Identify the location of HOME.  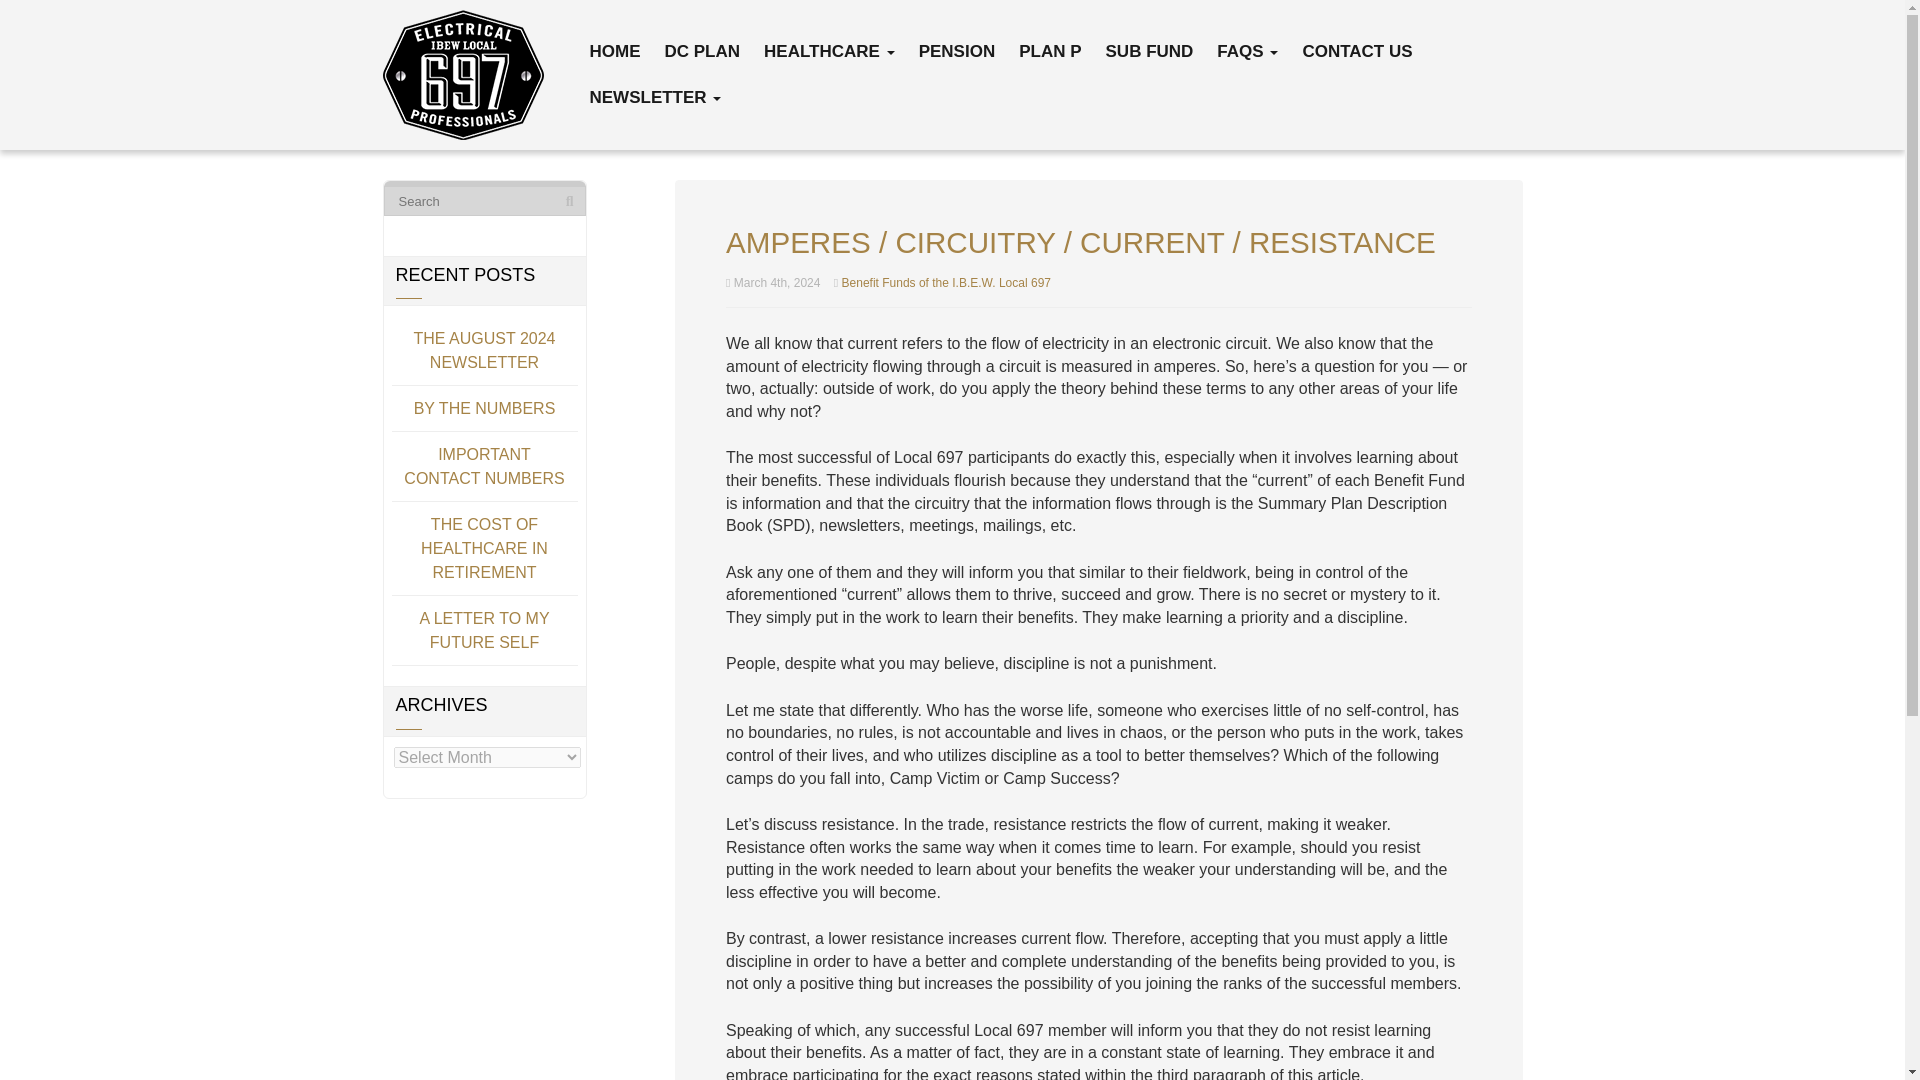
(614, 51).